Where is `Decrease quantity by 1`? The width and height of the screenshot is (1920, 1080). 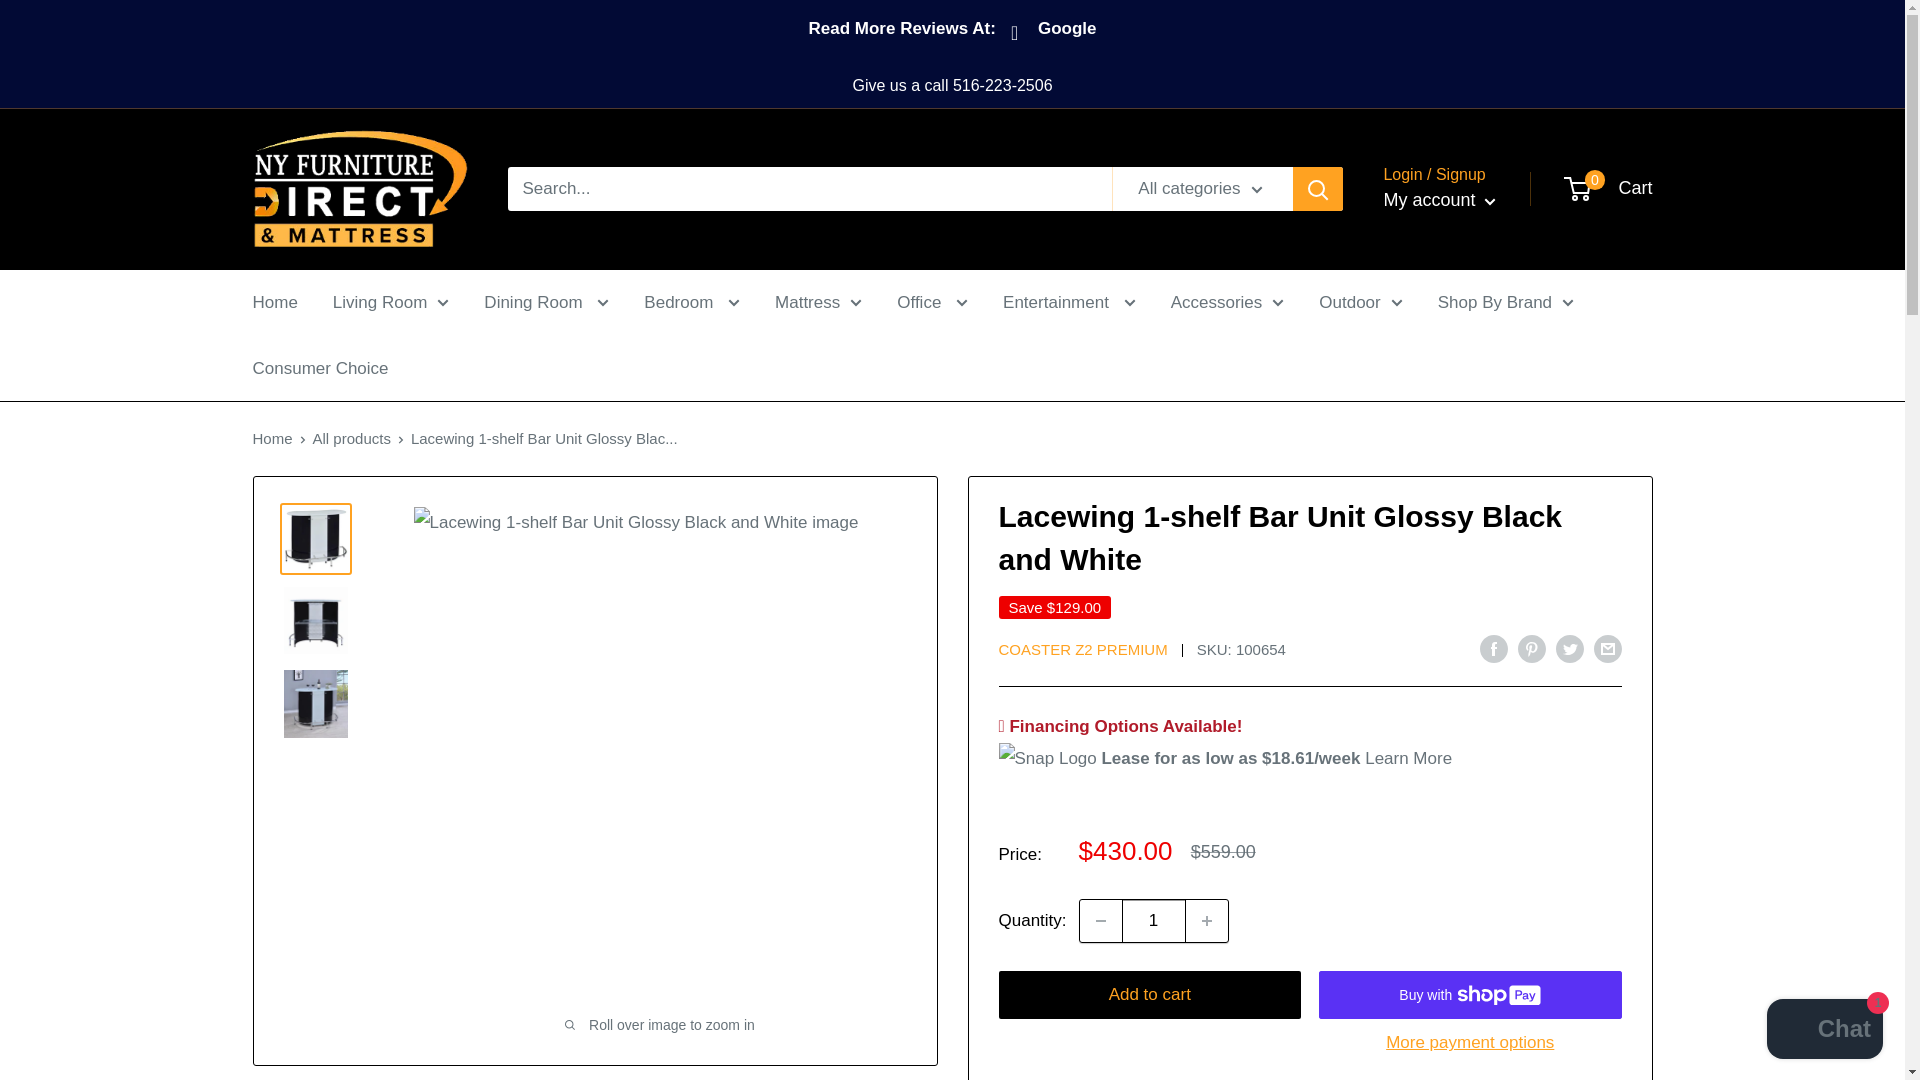
Decrease quantity by 1 is located at coordinates (1100, 920).